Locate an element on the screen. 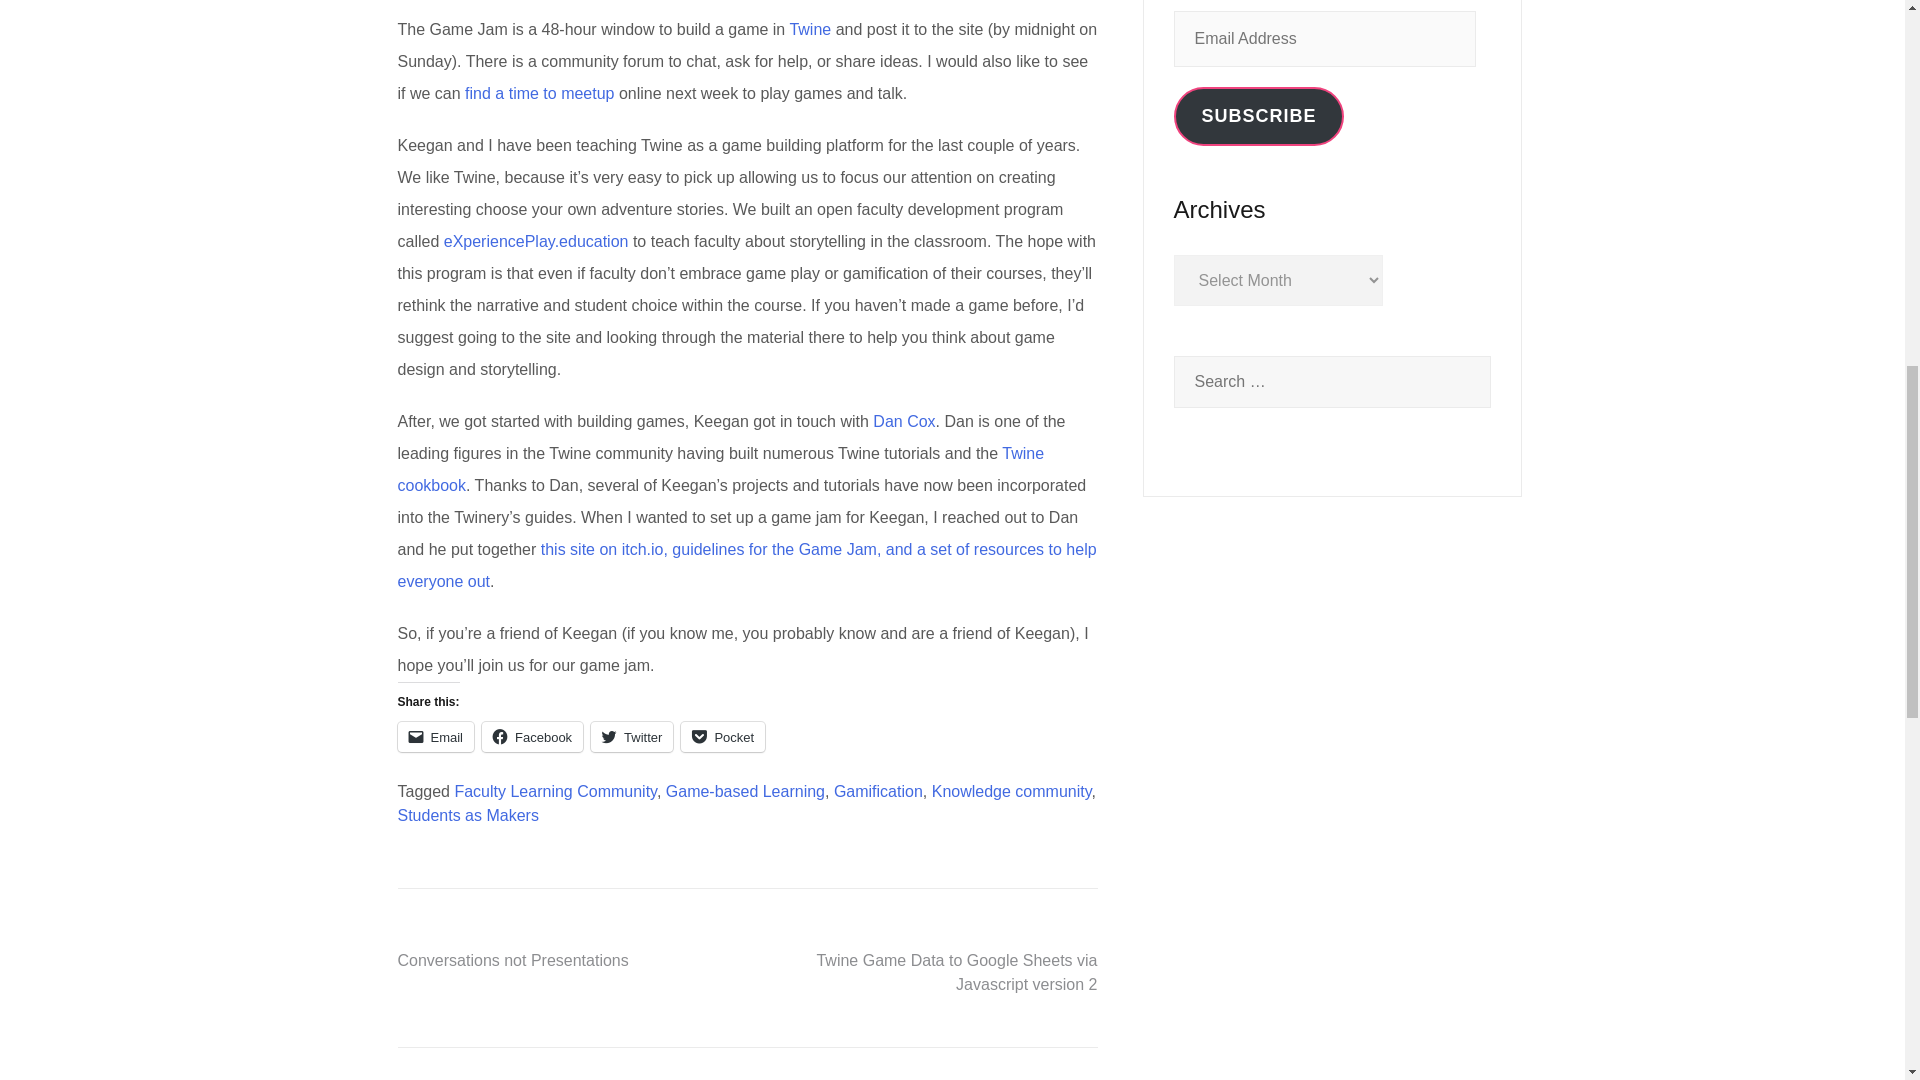 The height and width of the screenshot is (1080, 1920). Click to share on Facebook is located at coordinates (532, 736).